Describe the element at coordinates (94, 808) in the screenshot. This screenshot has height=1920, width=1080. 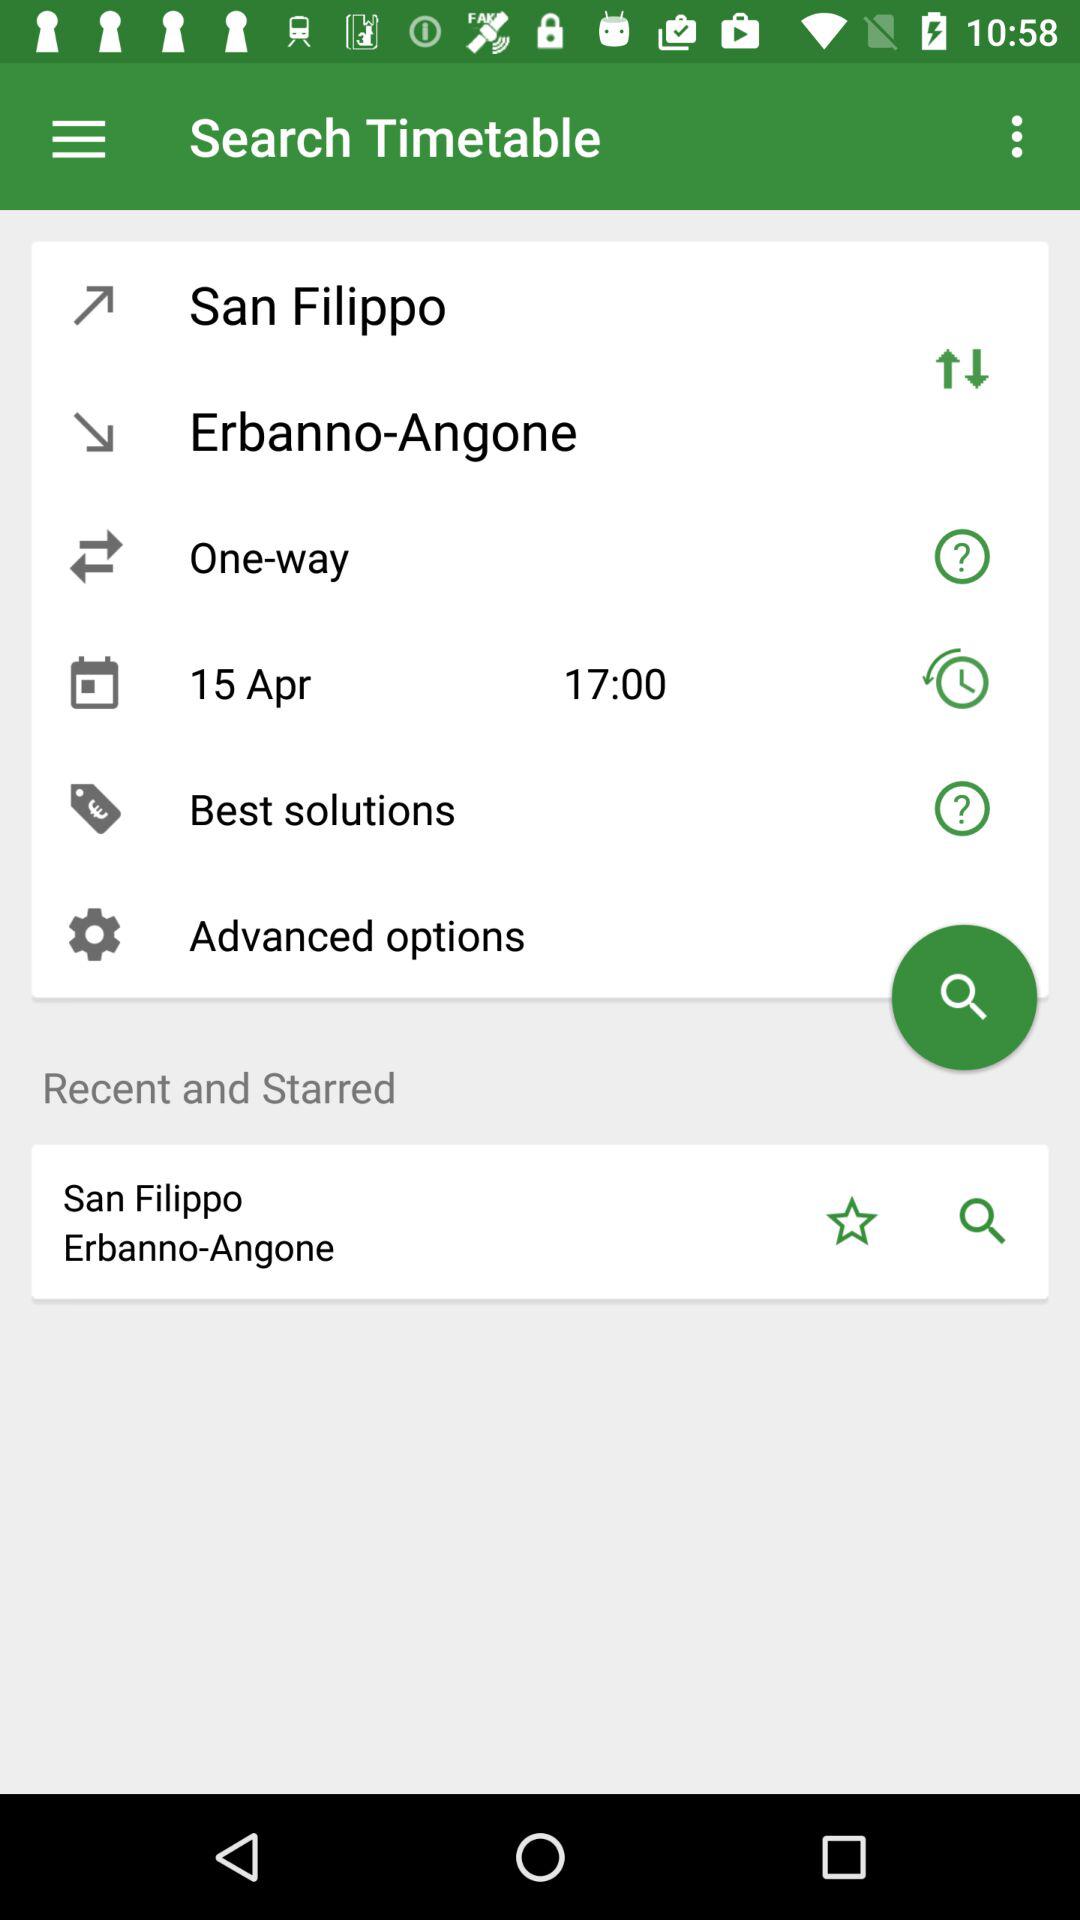
I see `click item next to the best solutions icon` at that location.